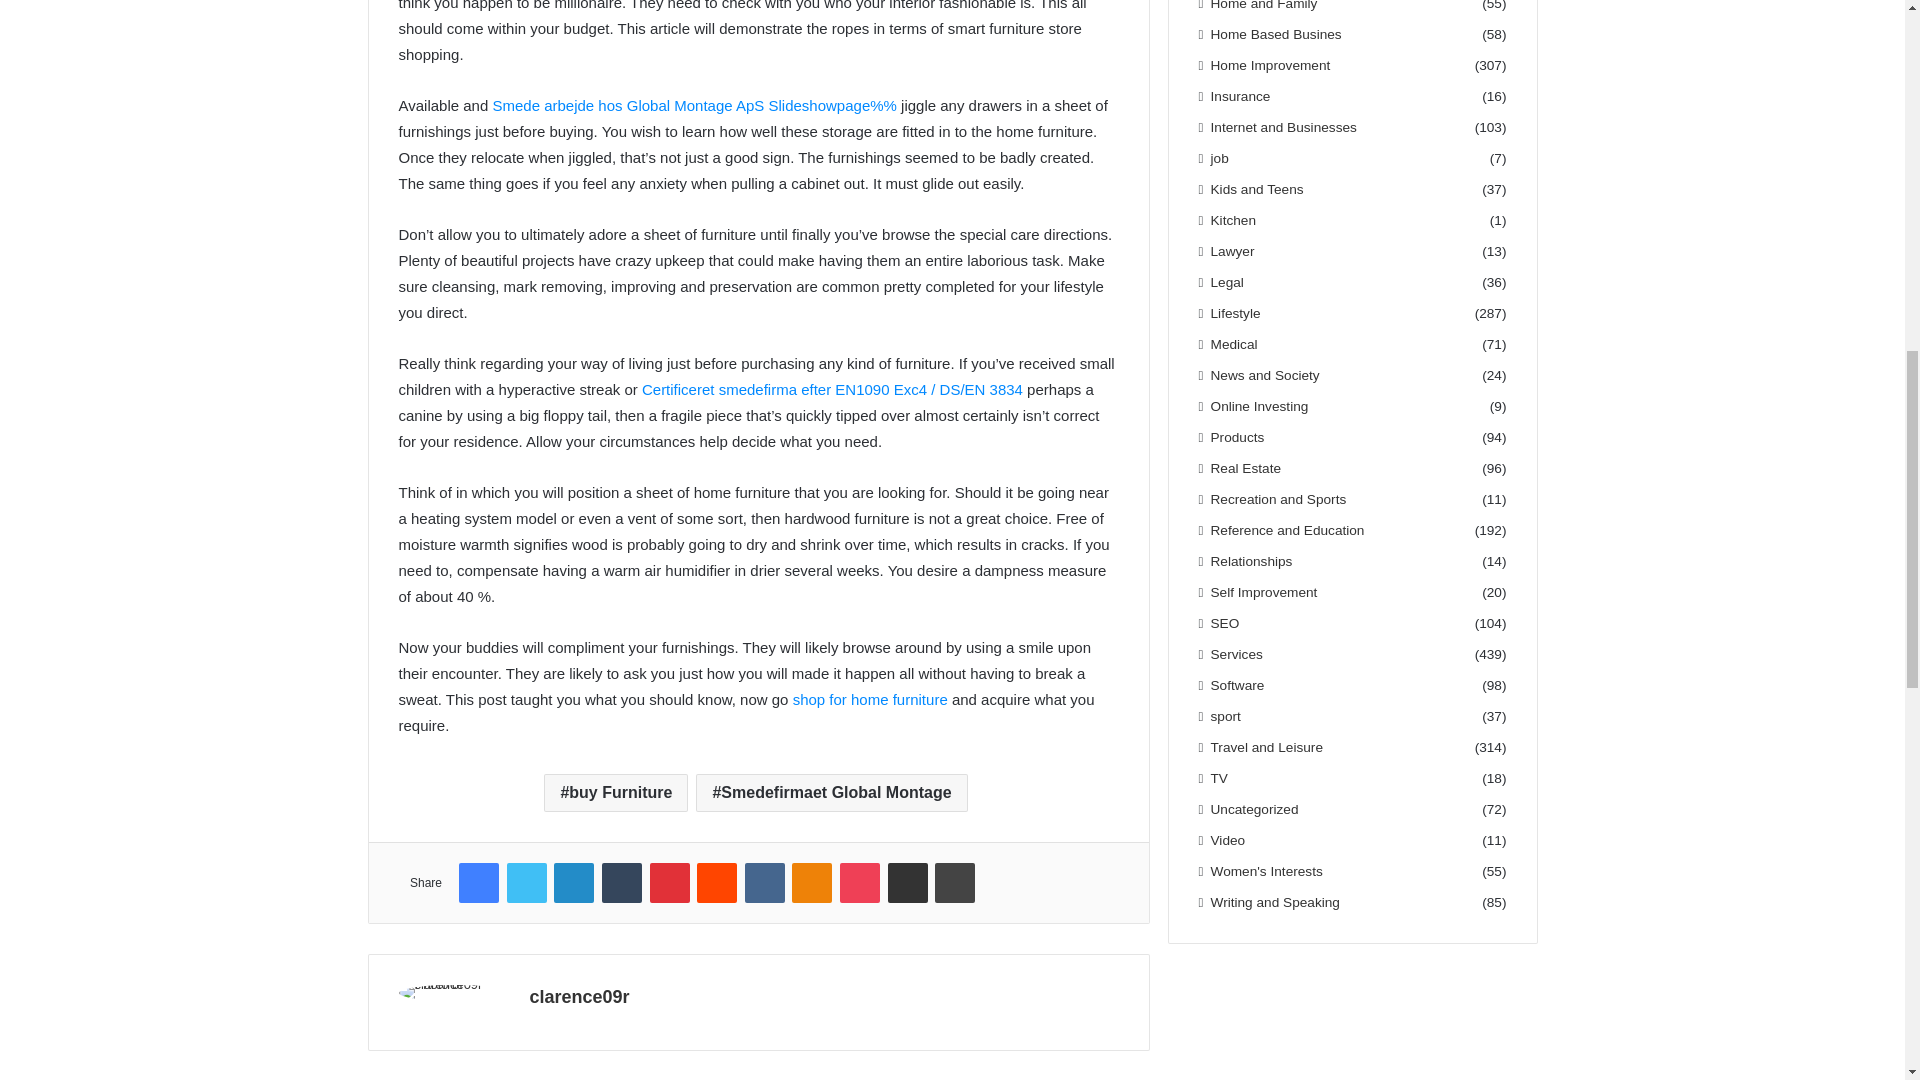 Image resolution: width=1920 pixels, height=1080 pixels. I want to click on Tumblr, so click(622, 882).